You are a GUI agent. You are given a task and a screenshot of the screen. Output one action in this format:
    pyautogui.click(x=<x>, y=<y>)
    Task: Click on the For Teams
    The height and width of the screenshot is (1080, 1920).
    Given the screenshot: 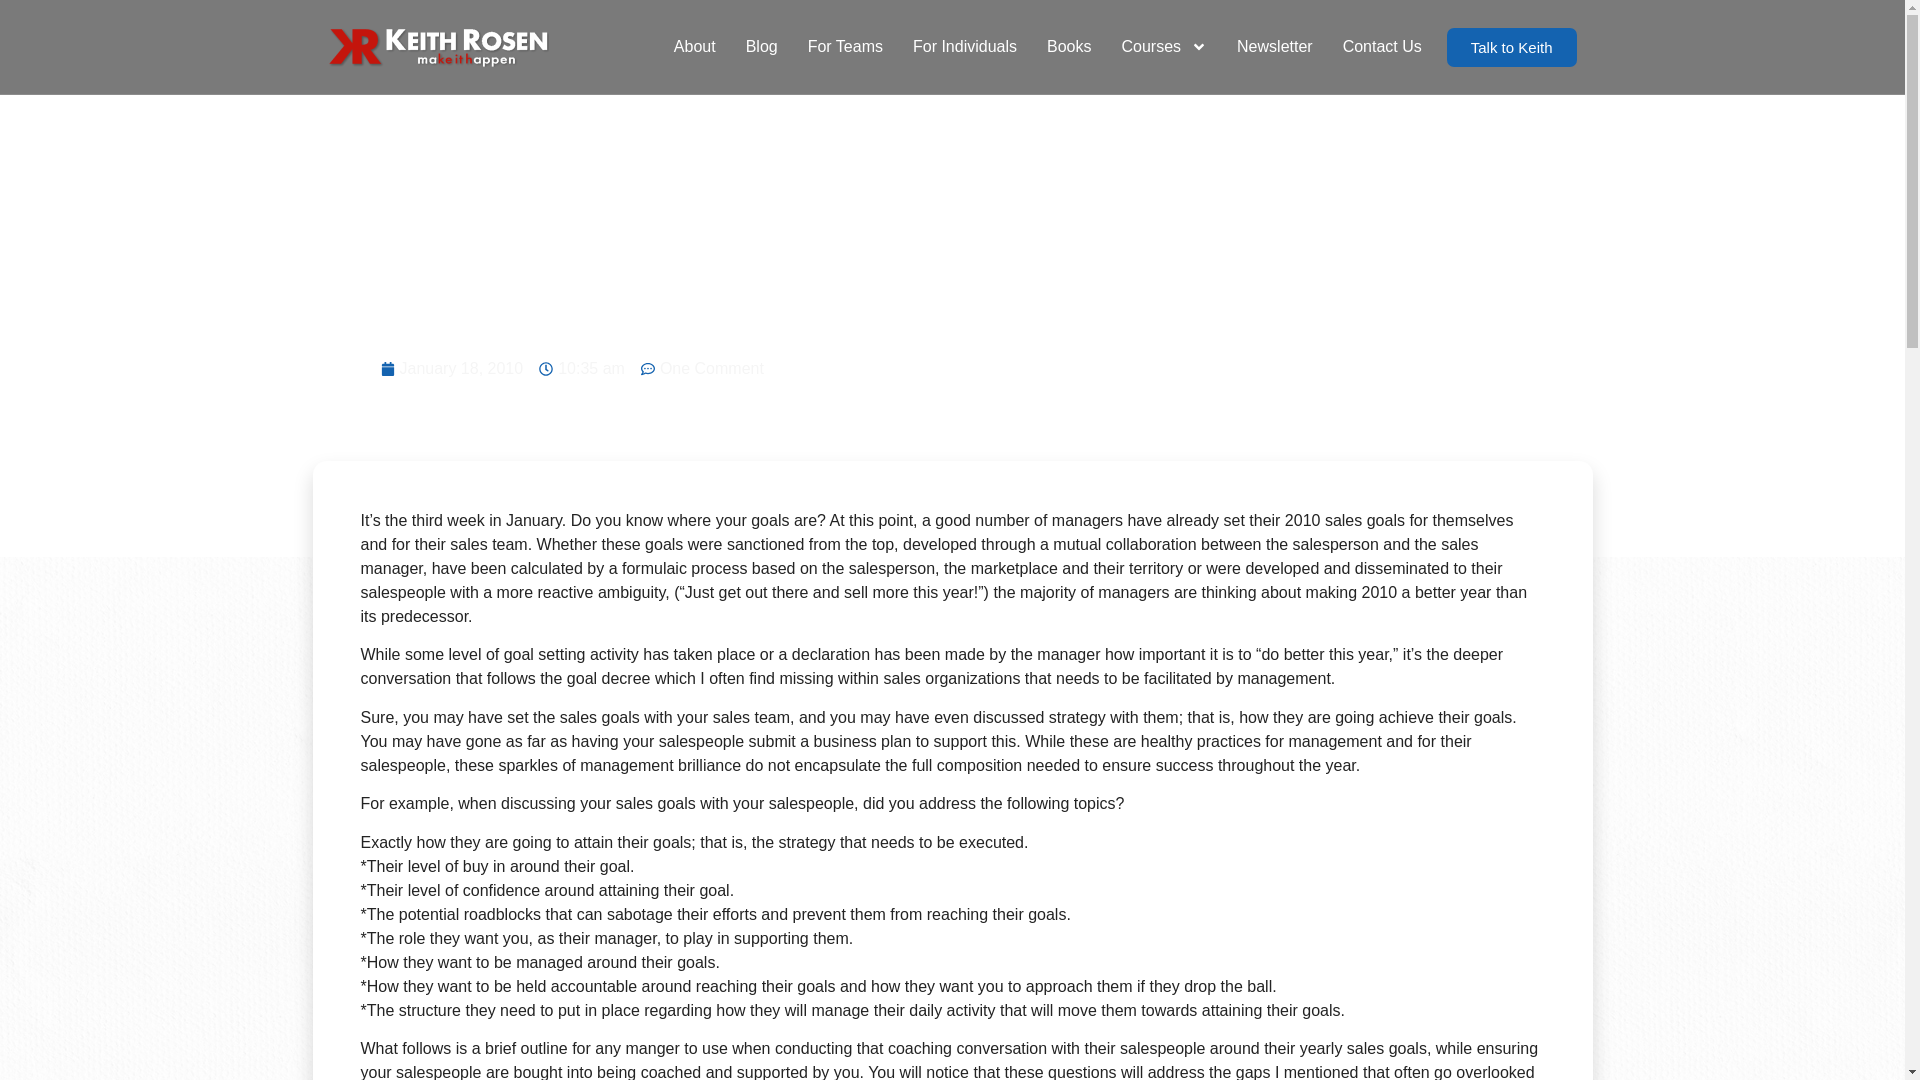 What is the action you would take?
    pyautogui.click(x=845, y=46)
    